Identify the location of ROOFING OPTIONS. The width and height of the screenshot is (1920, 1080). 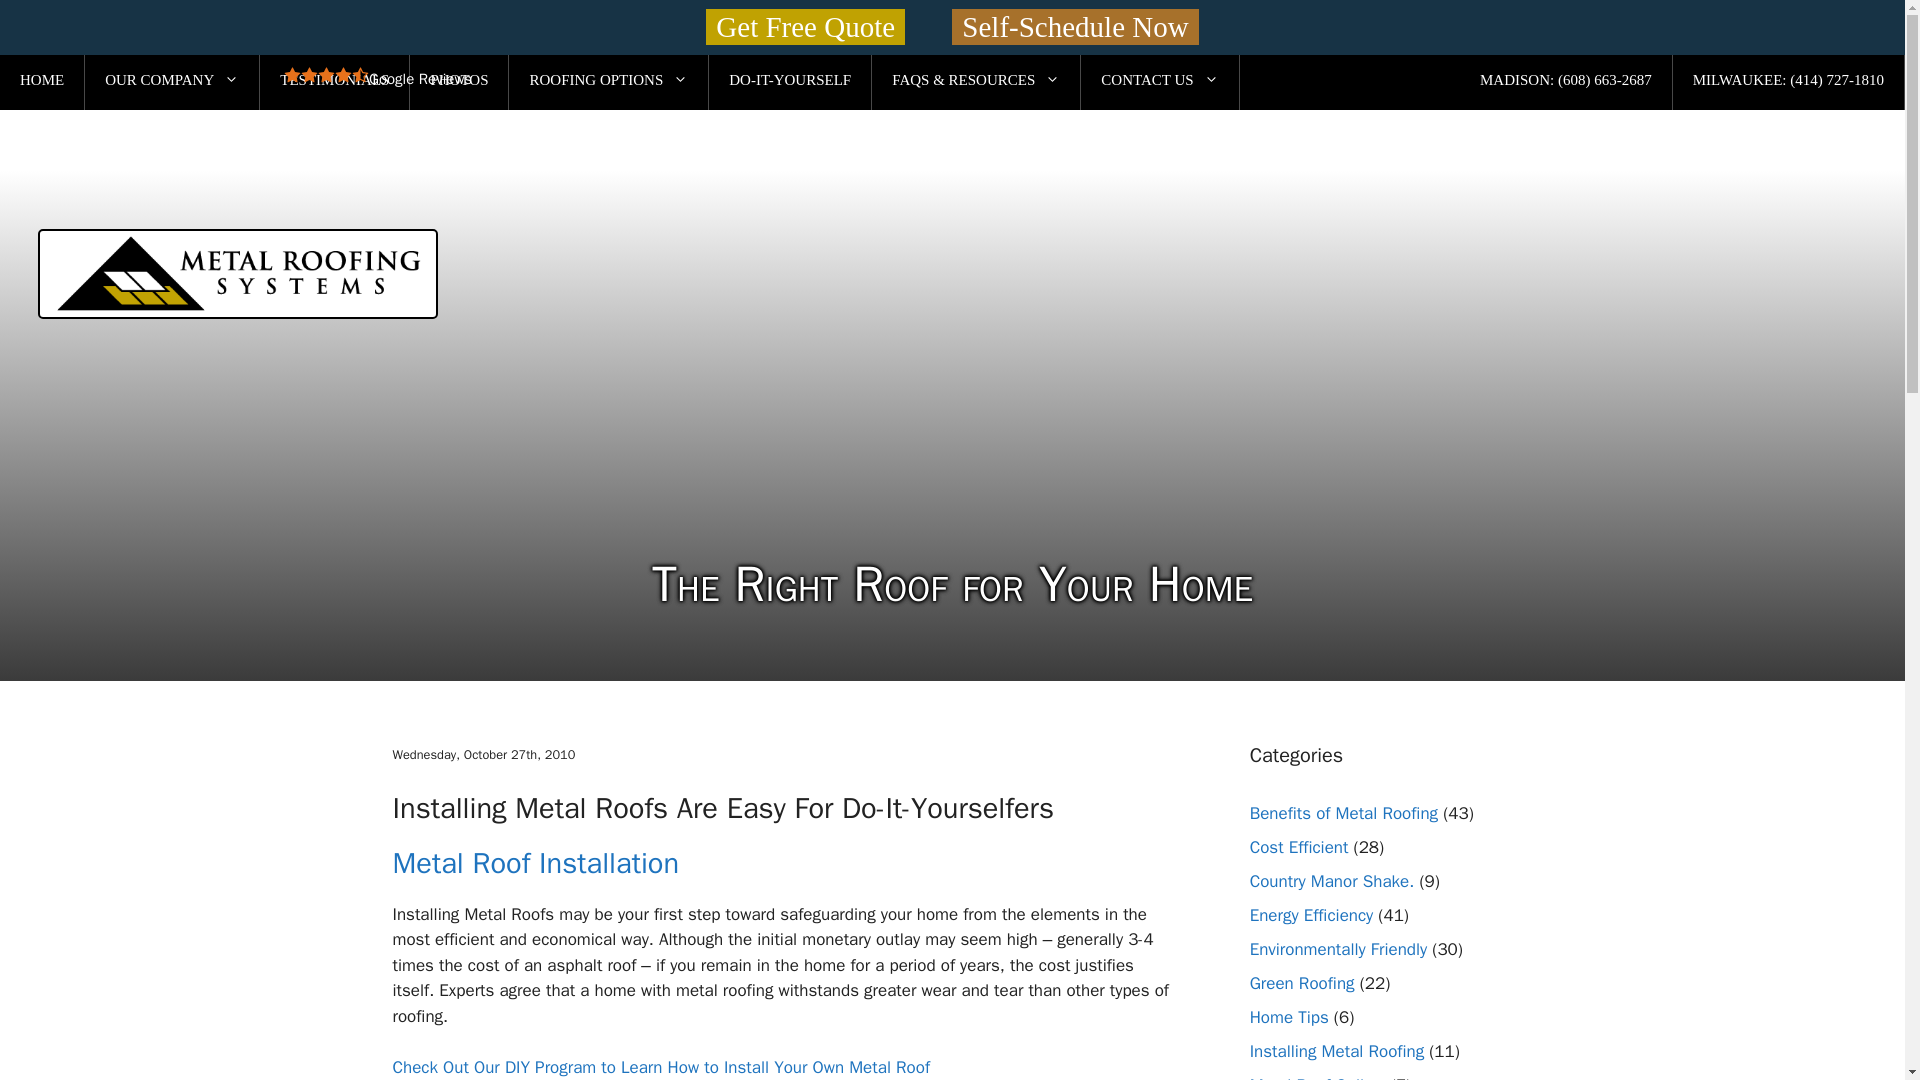
(608, 80).